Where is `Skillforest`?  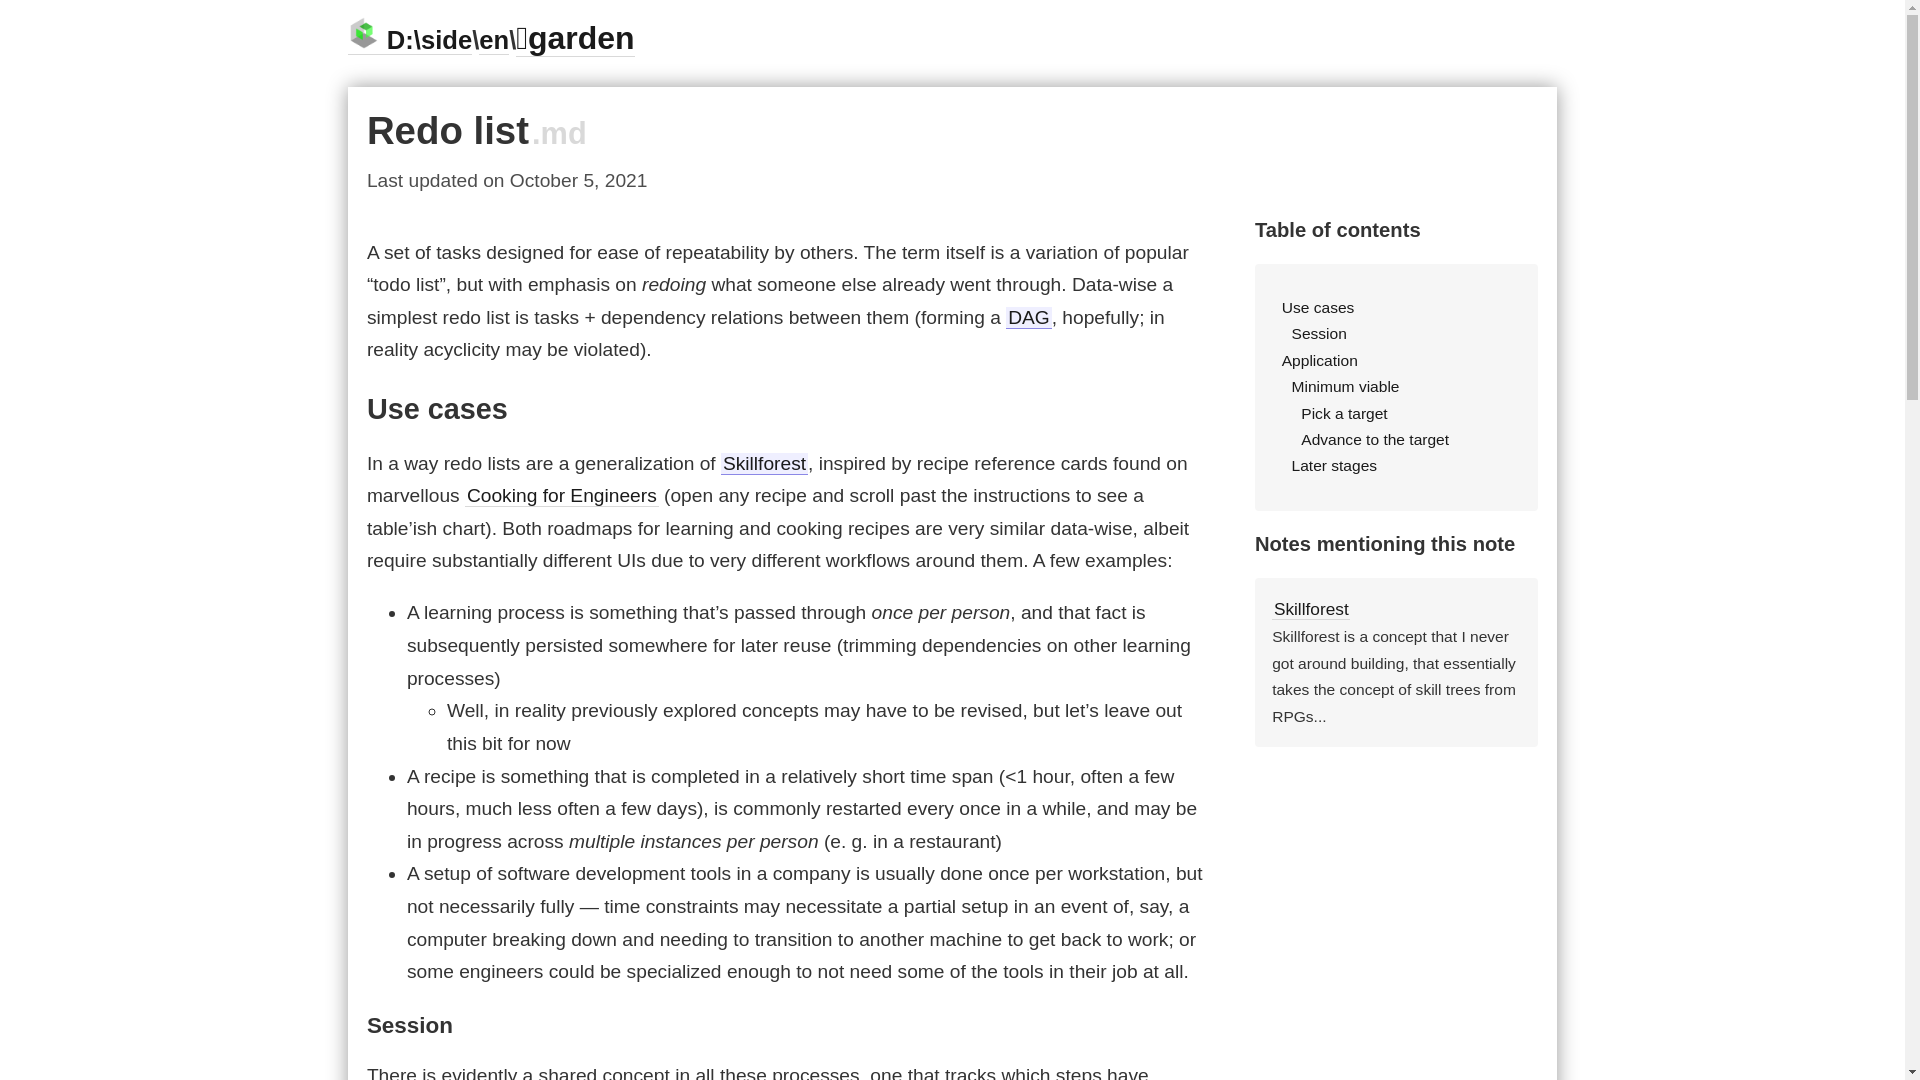 Skillforest is located at coordinates (764, 464).